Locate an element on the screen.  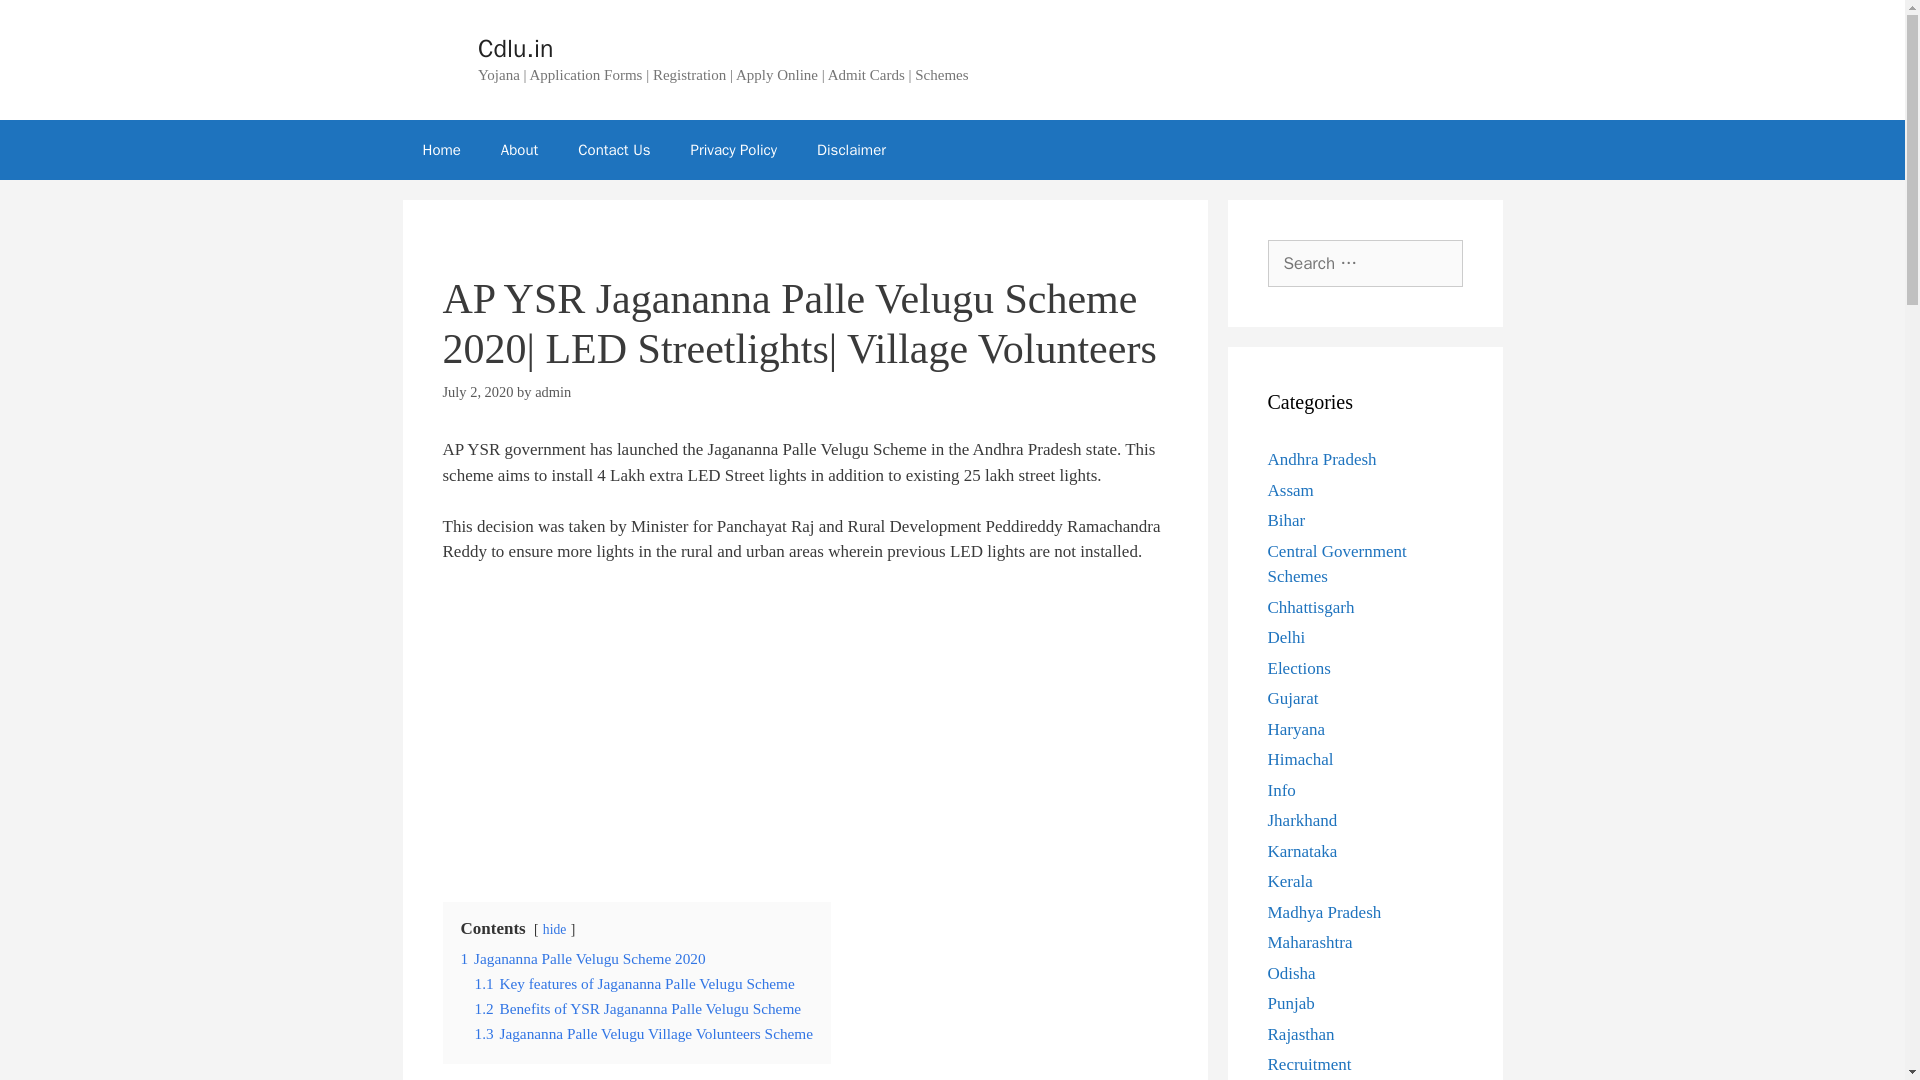
Info is located at coordinates (1282, 790).